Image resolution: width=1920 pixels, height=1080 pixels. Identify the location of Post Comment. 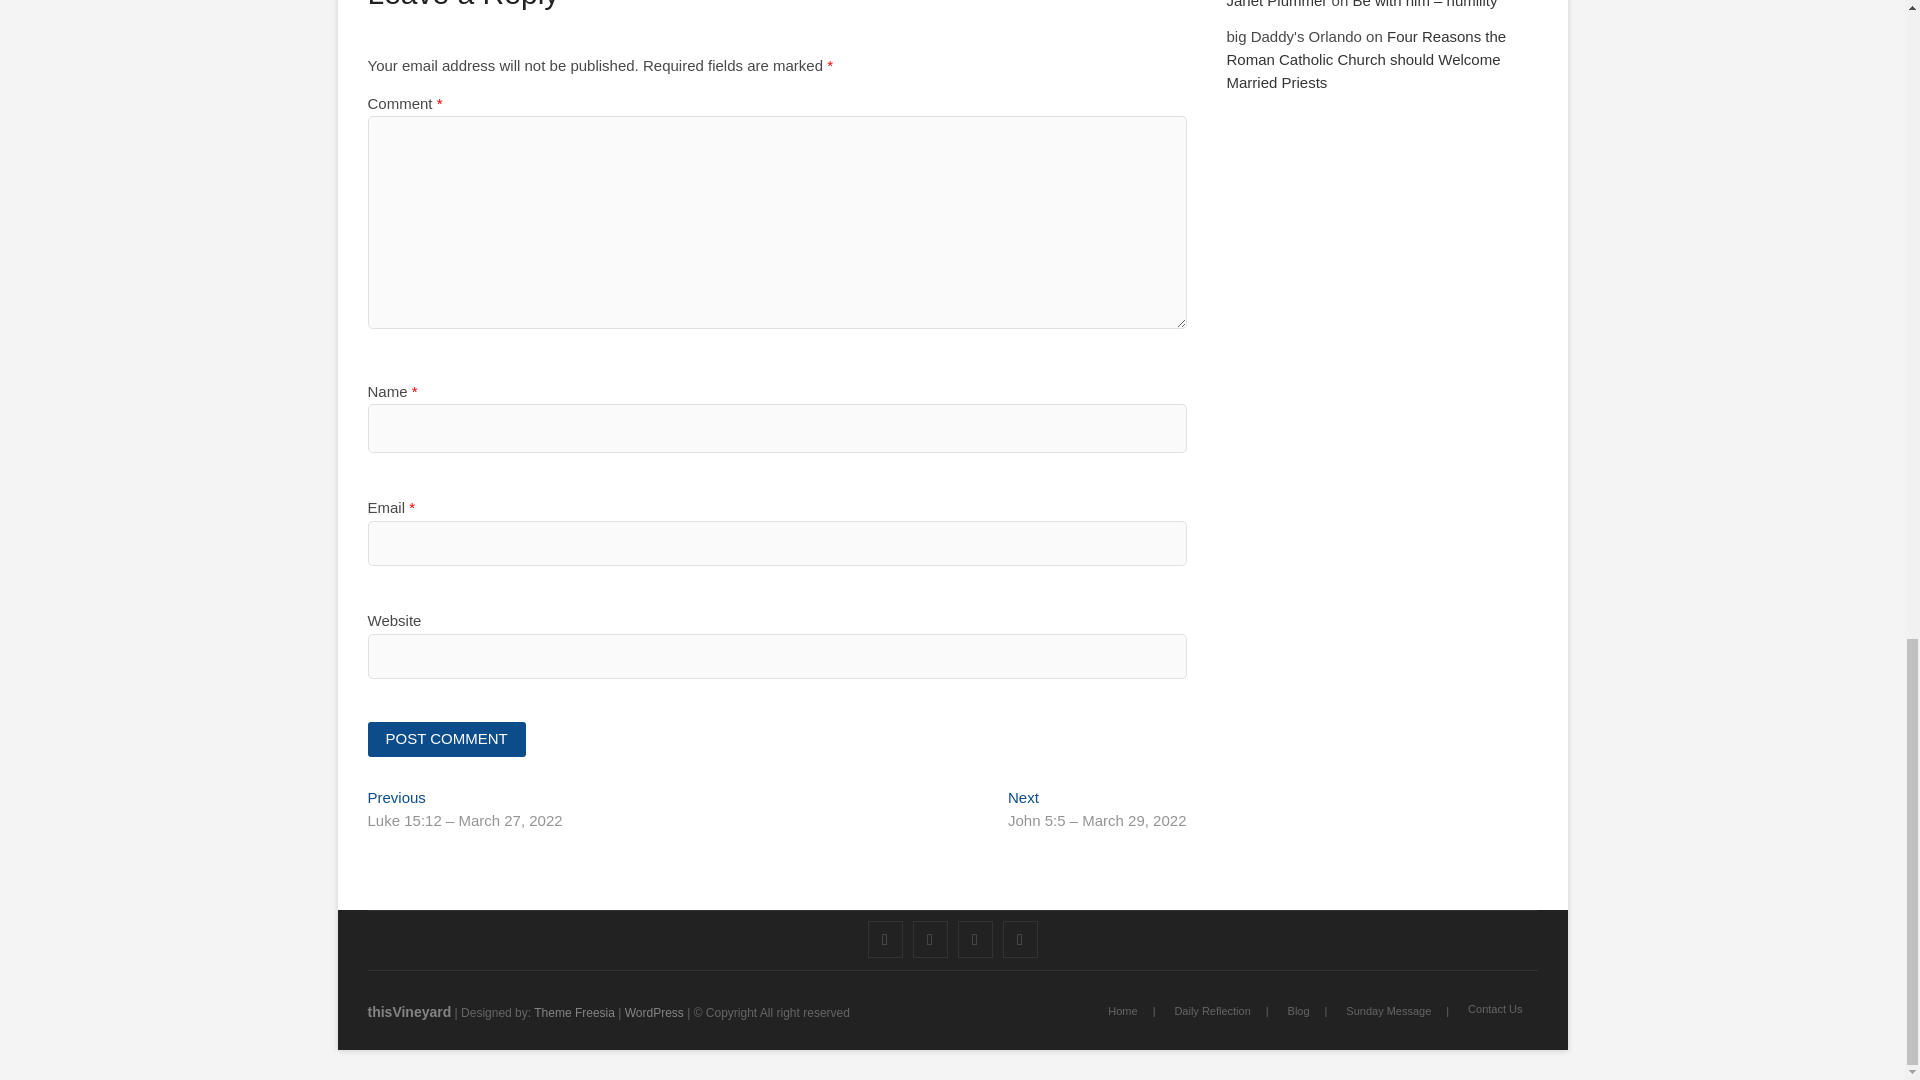
(447, 740).